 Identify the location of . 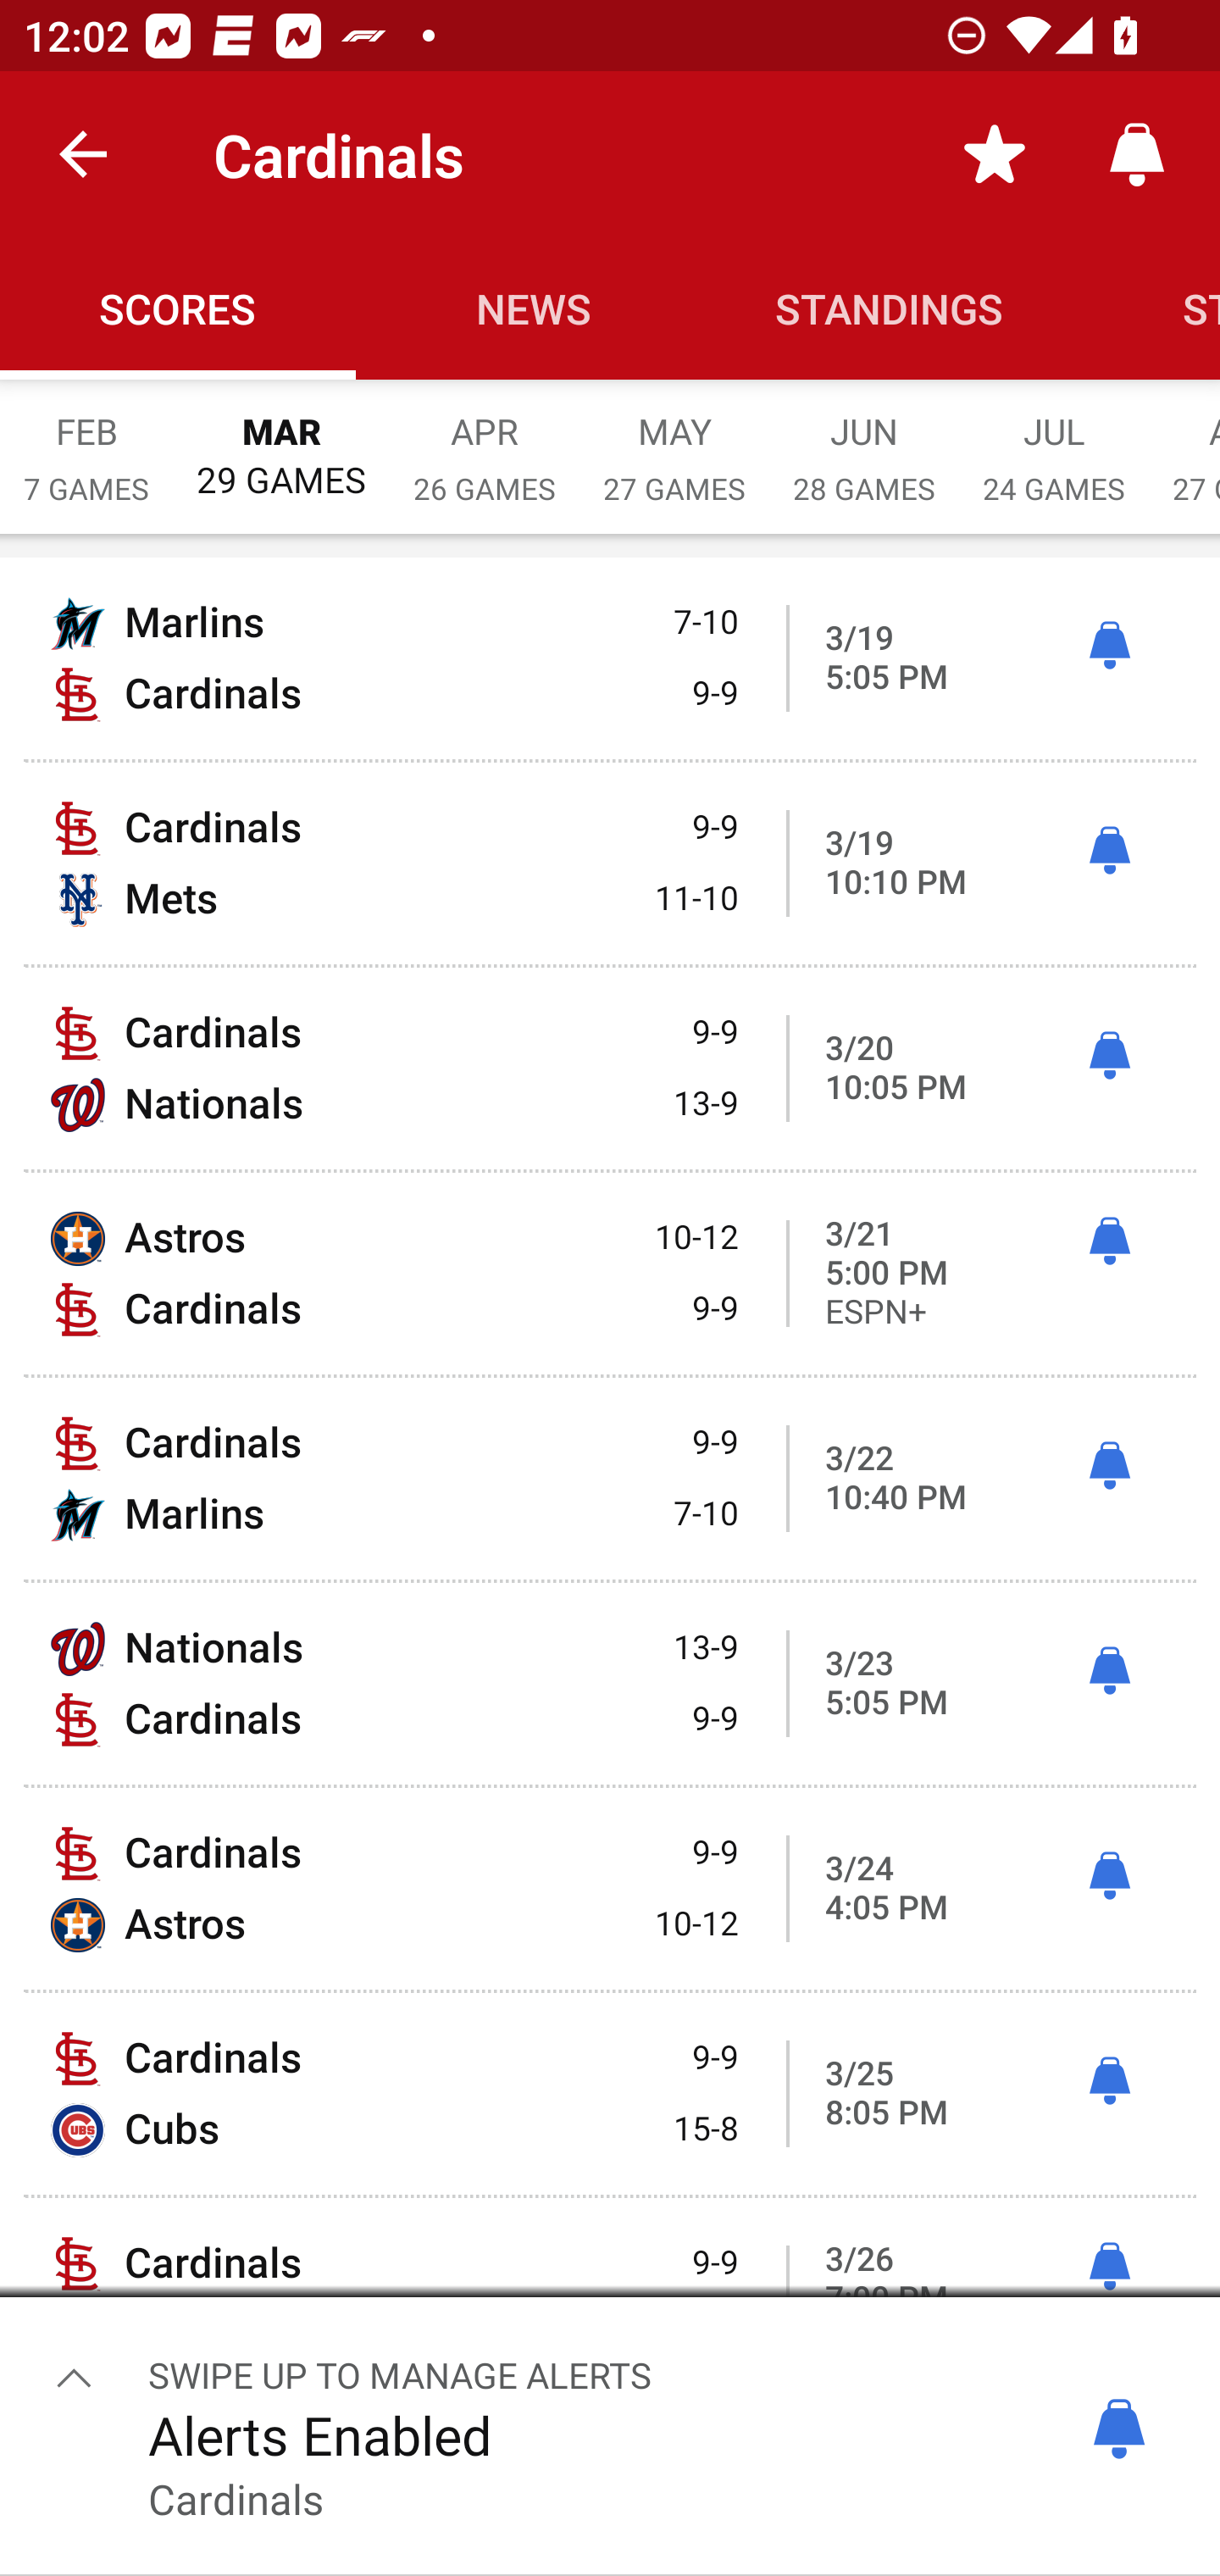
(75, 2376).